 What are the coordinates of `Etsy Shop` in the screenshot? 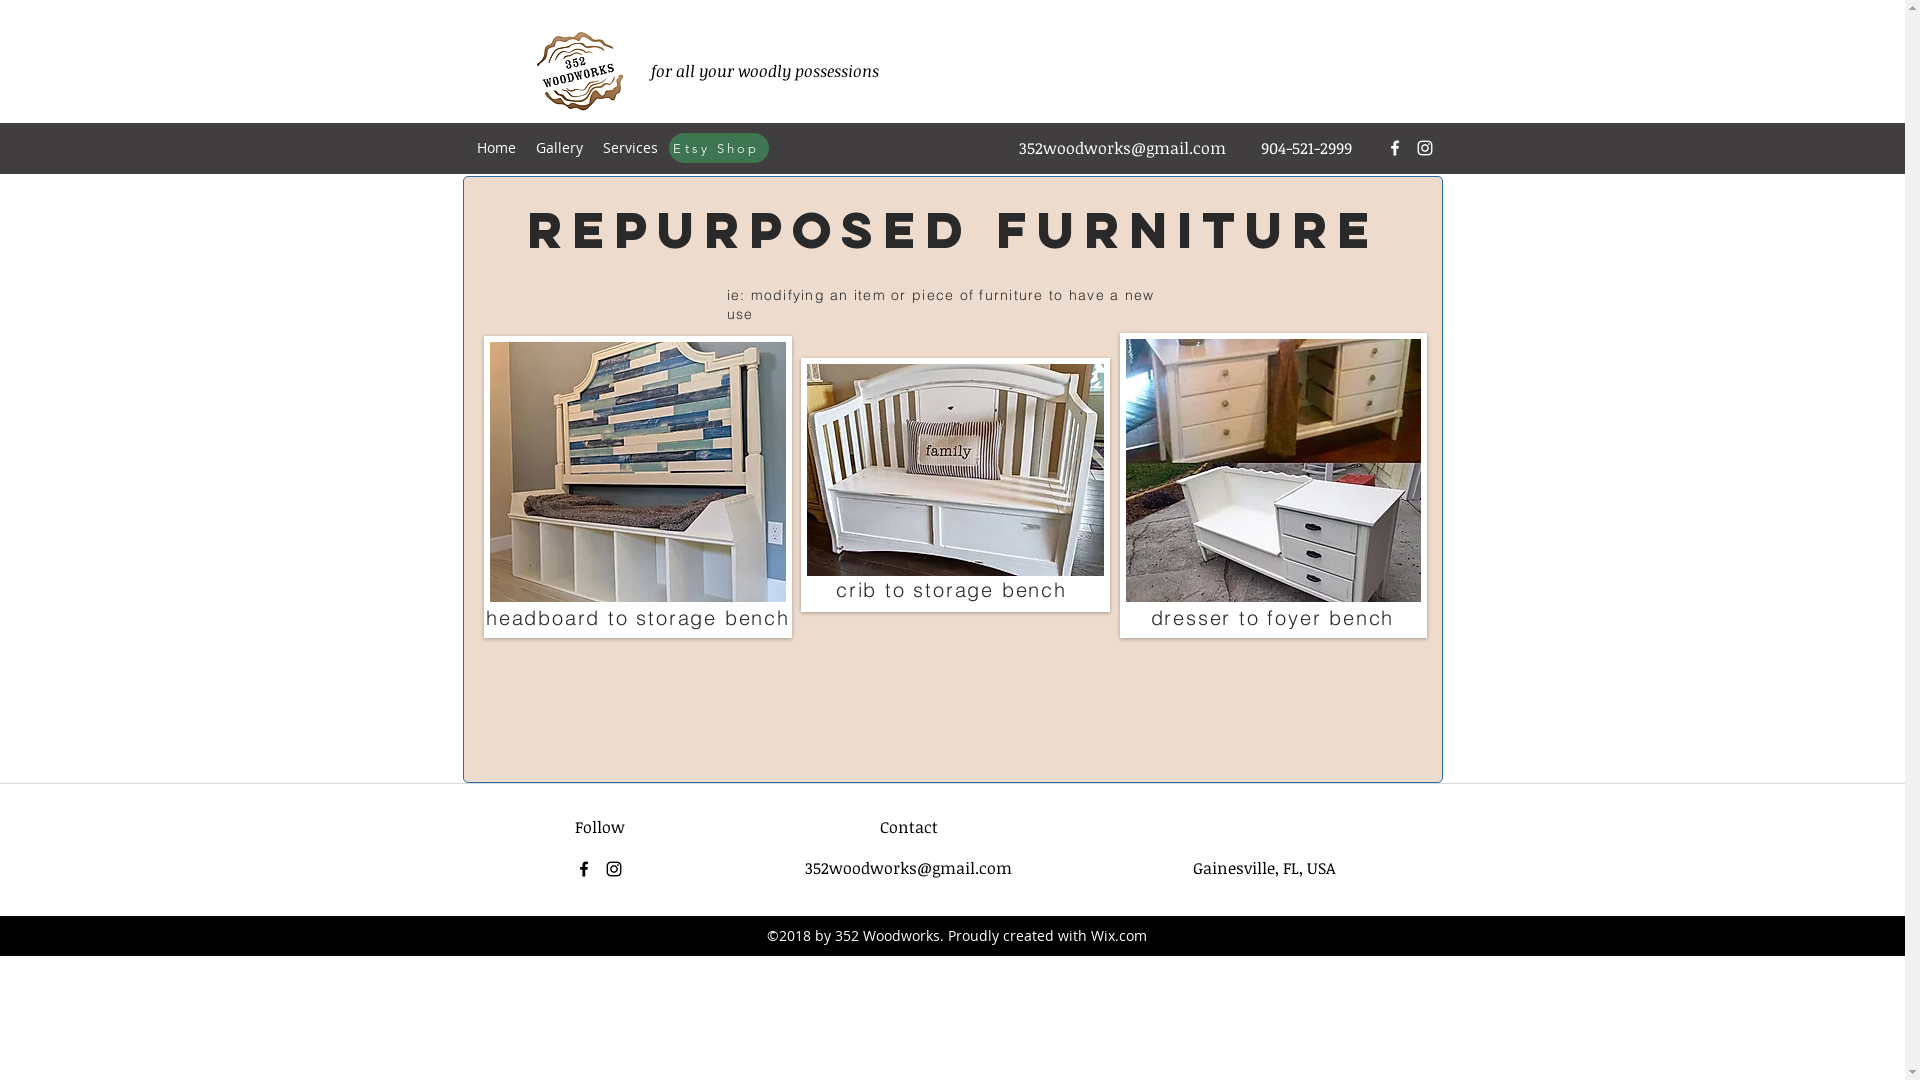 It's located at (718, 148).